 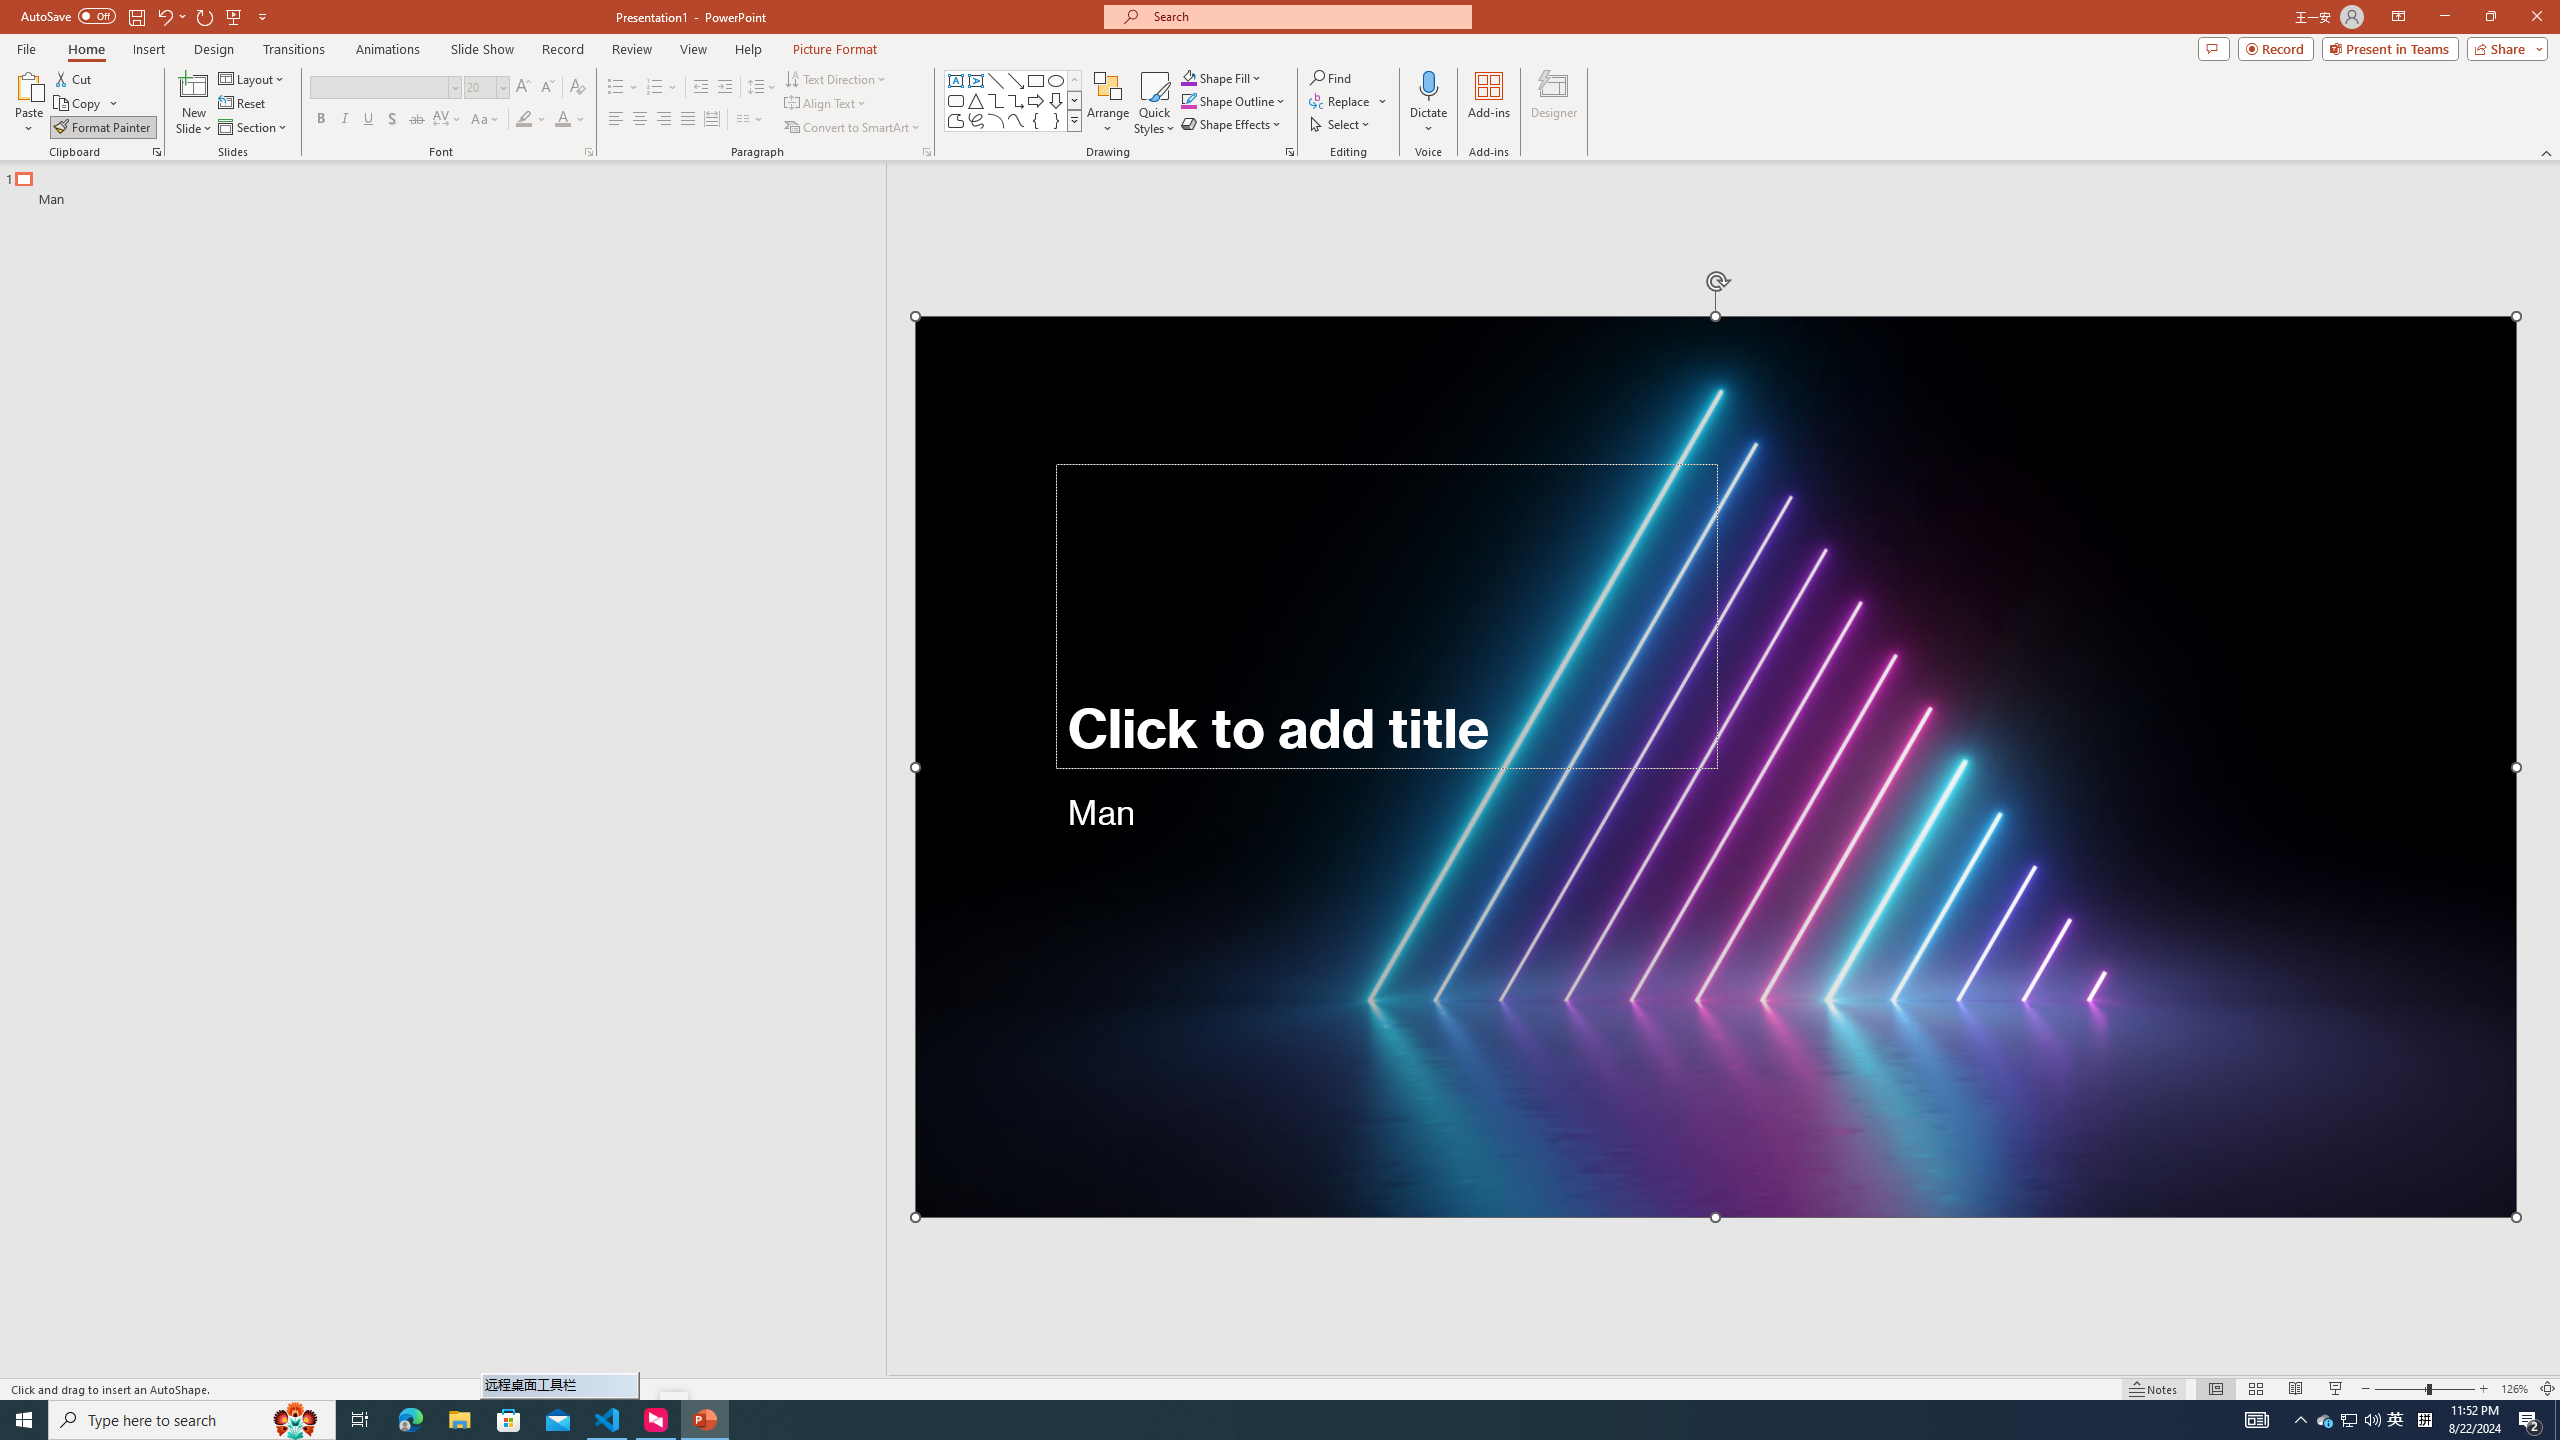 I want to click on Dictate, so click(x=1428, y=85).